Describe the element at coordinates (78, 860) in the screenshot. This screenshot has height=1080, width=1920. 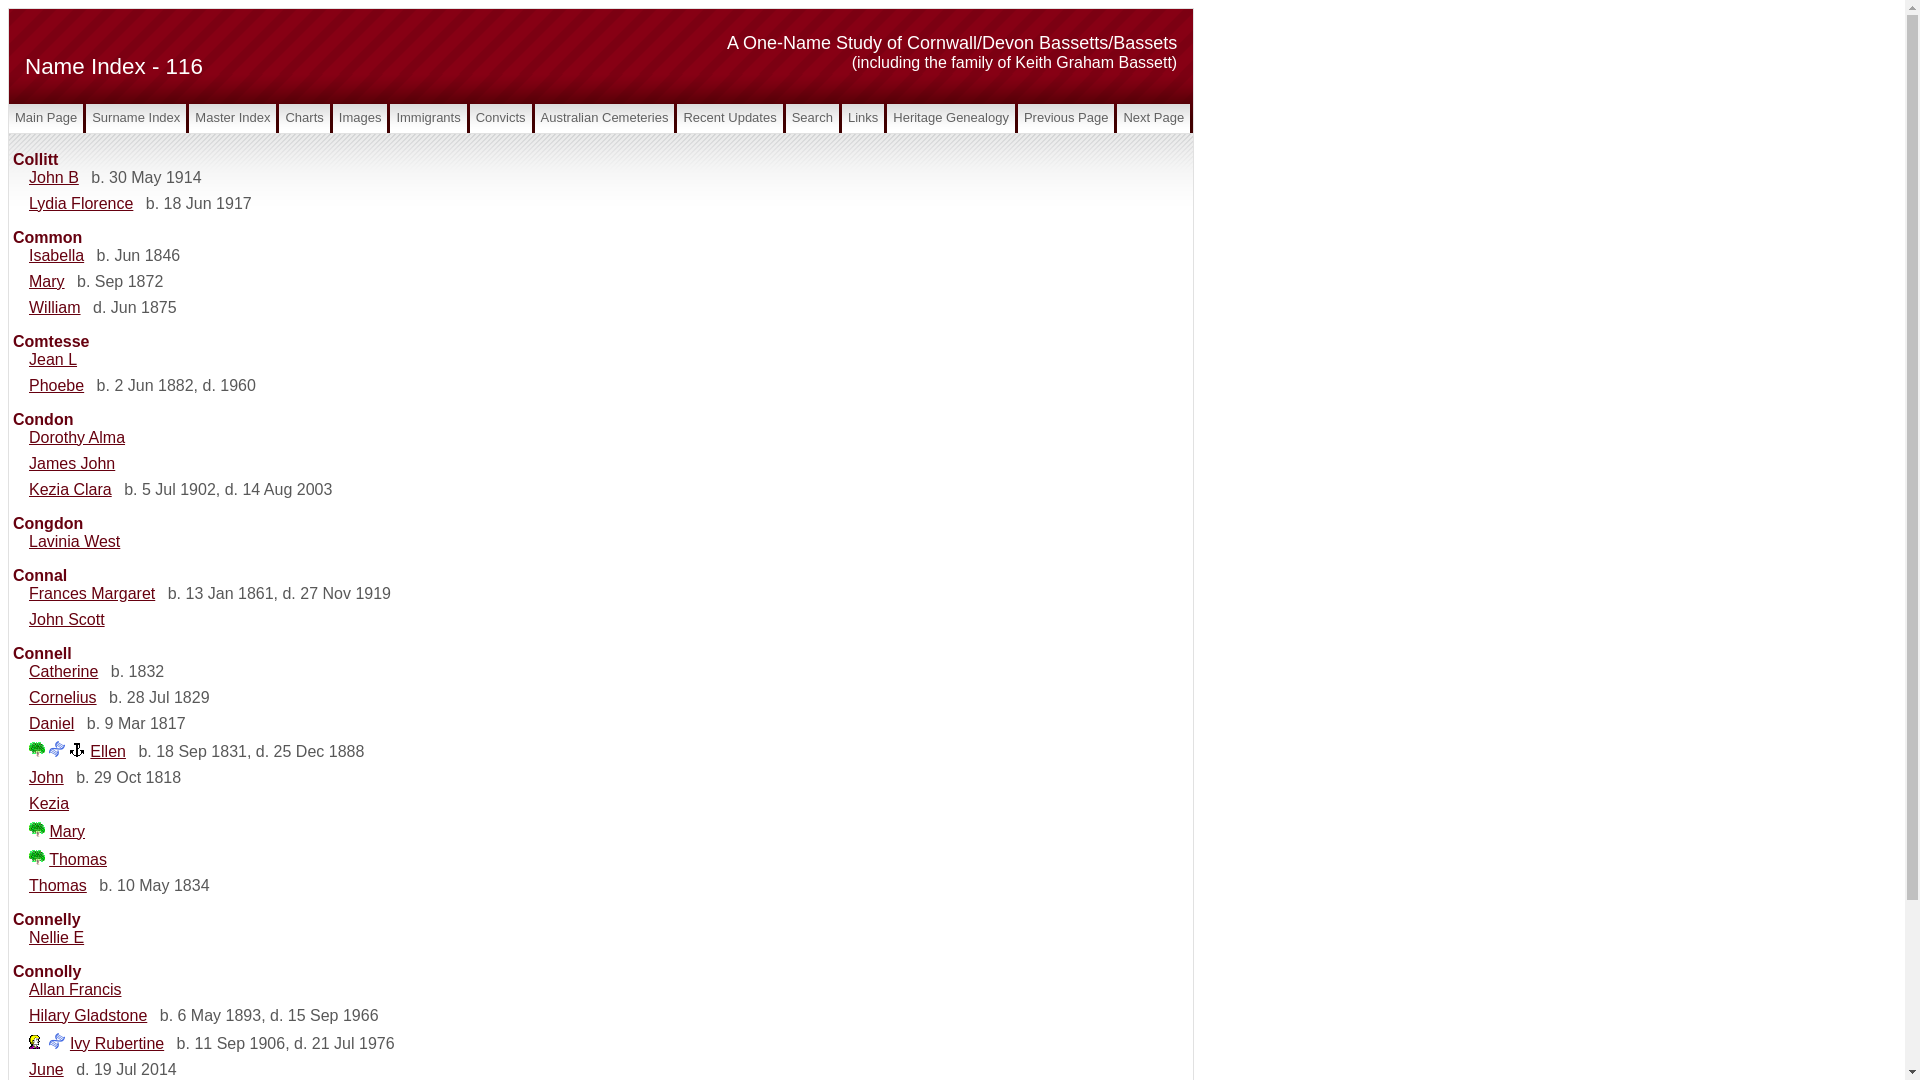
I see `Thomas` at that location.